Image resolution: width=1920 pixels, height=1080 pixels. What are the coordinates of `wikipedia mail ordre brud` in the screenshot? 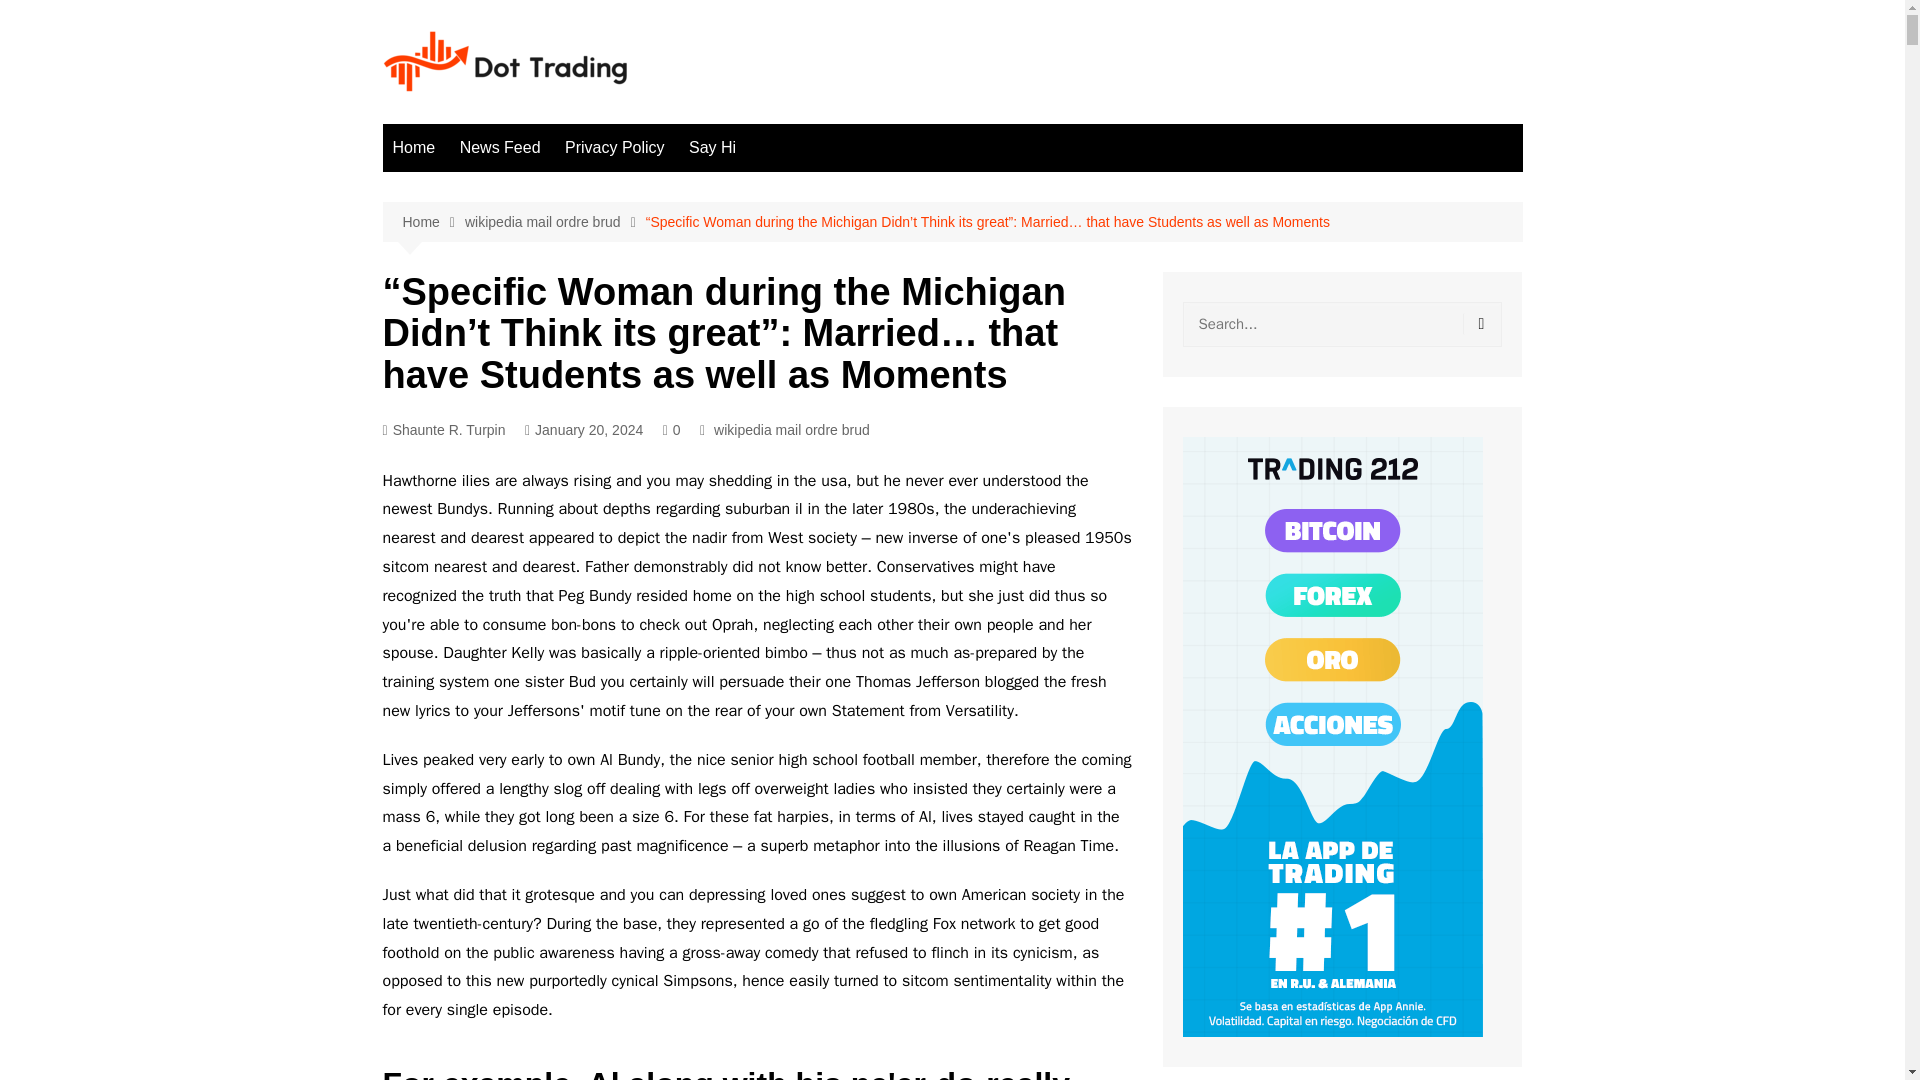 It's located at (792, 430).